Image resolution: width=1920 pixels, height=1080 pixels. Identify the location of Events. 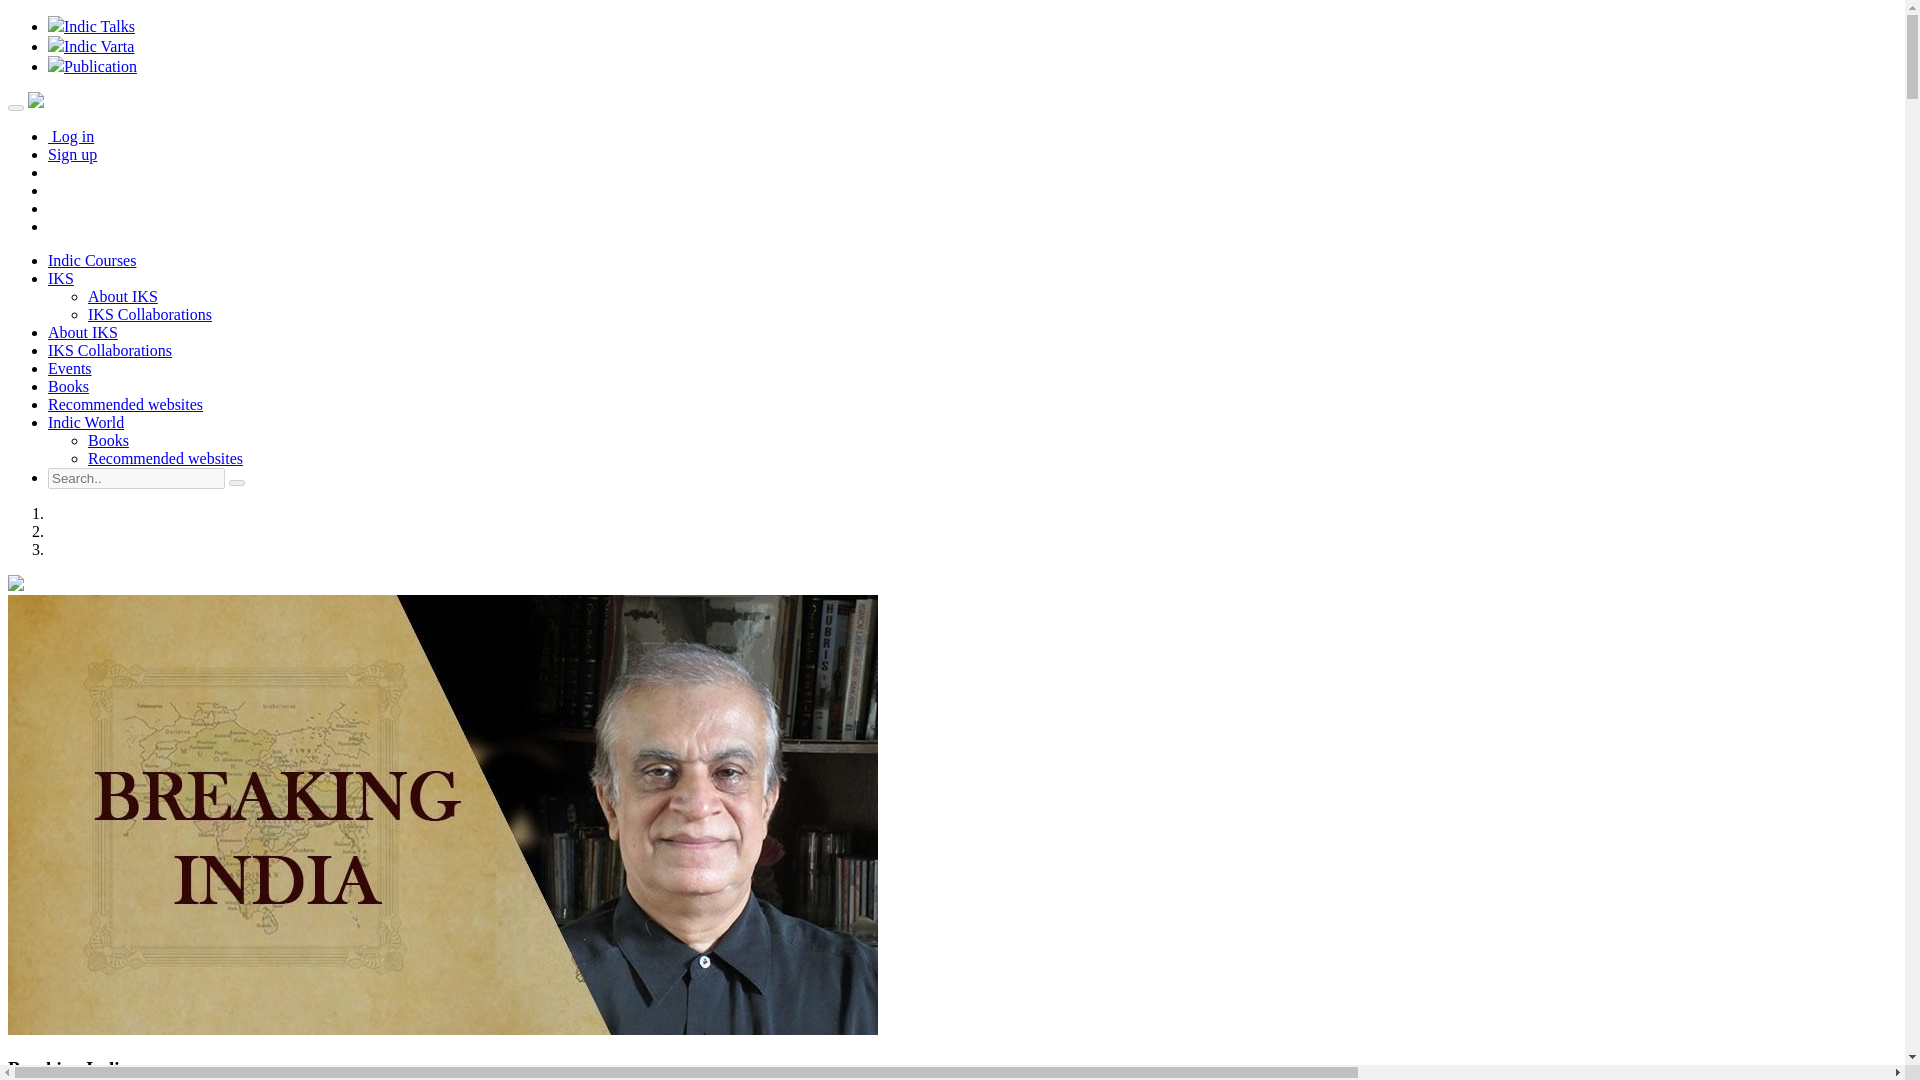
(70, 368).